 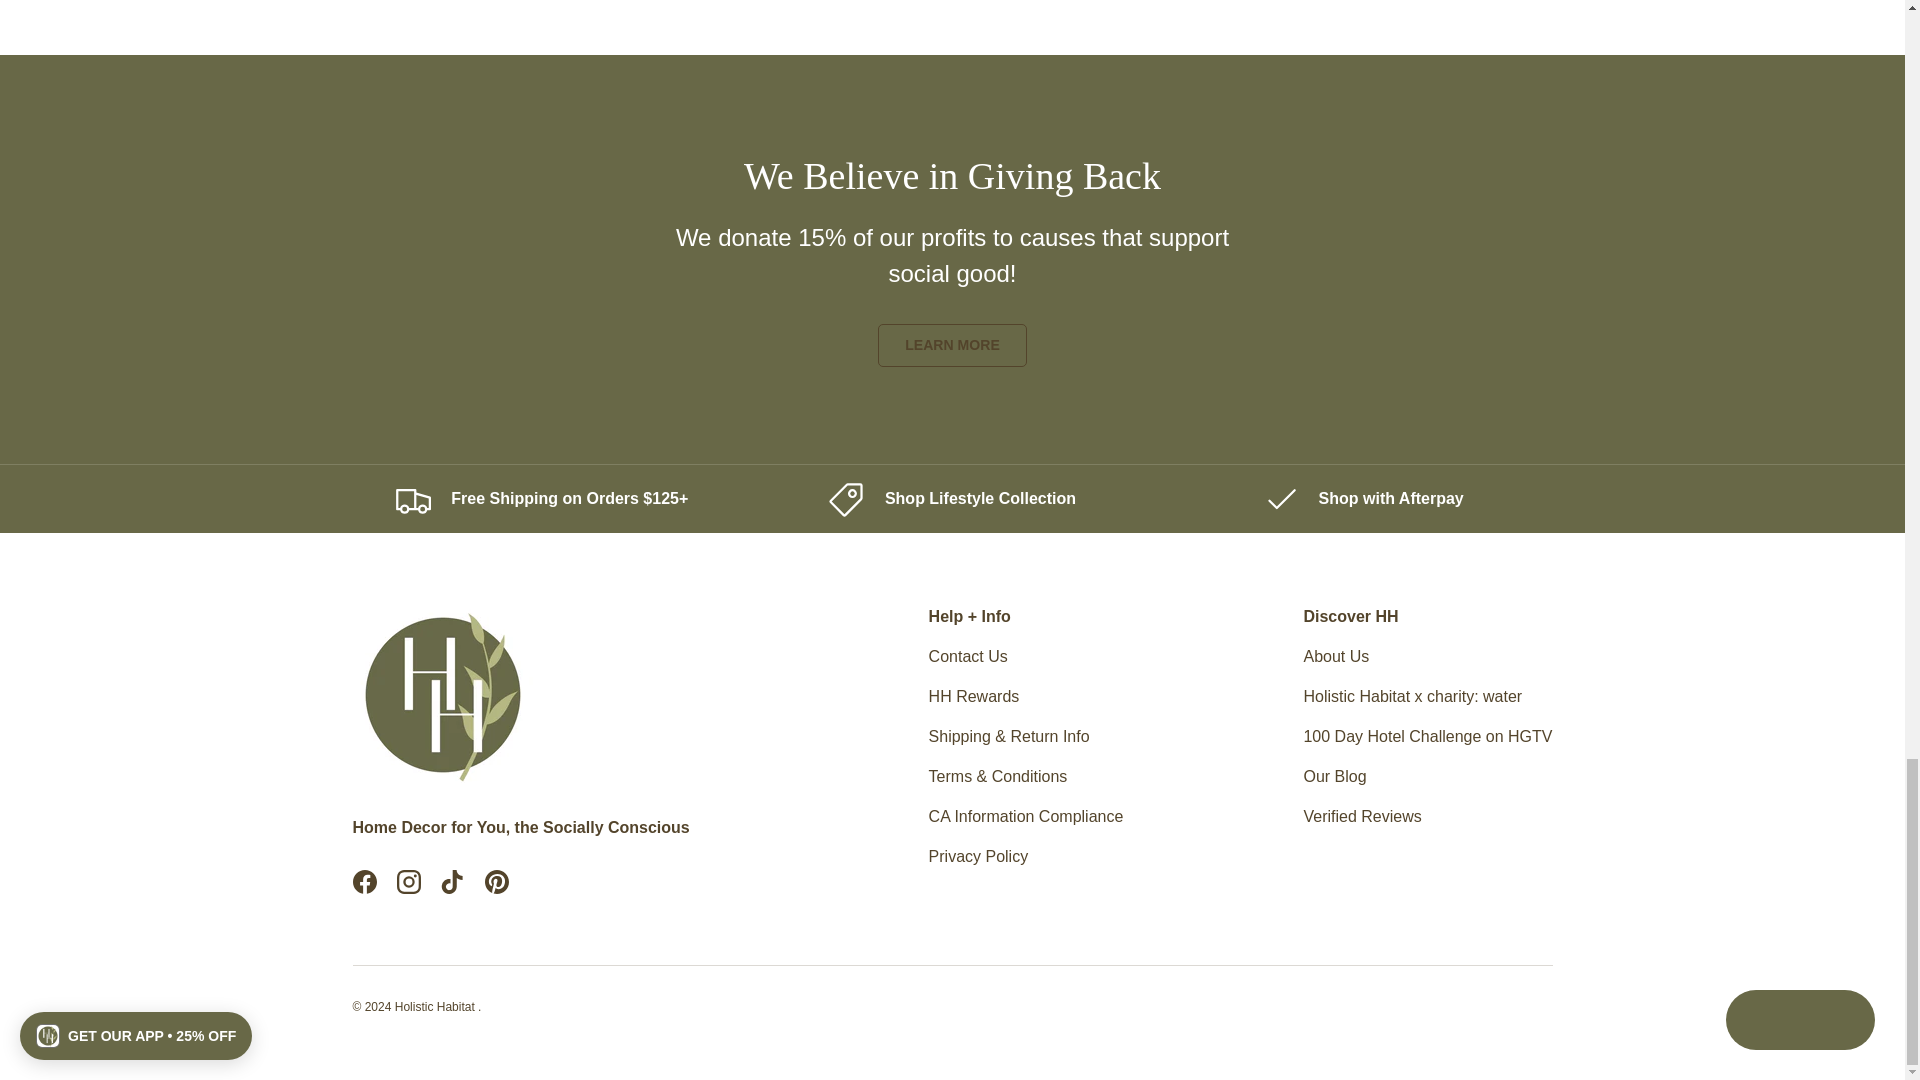 I want to click on Holistic Habitat  on Pinterest, so click(x=496, y=881).